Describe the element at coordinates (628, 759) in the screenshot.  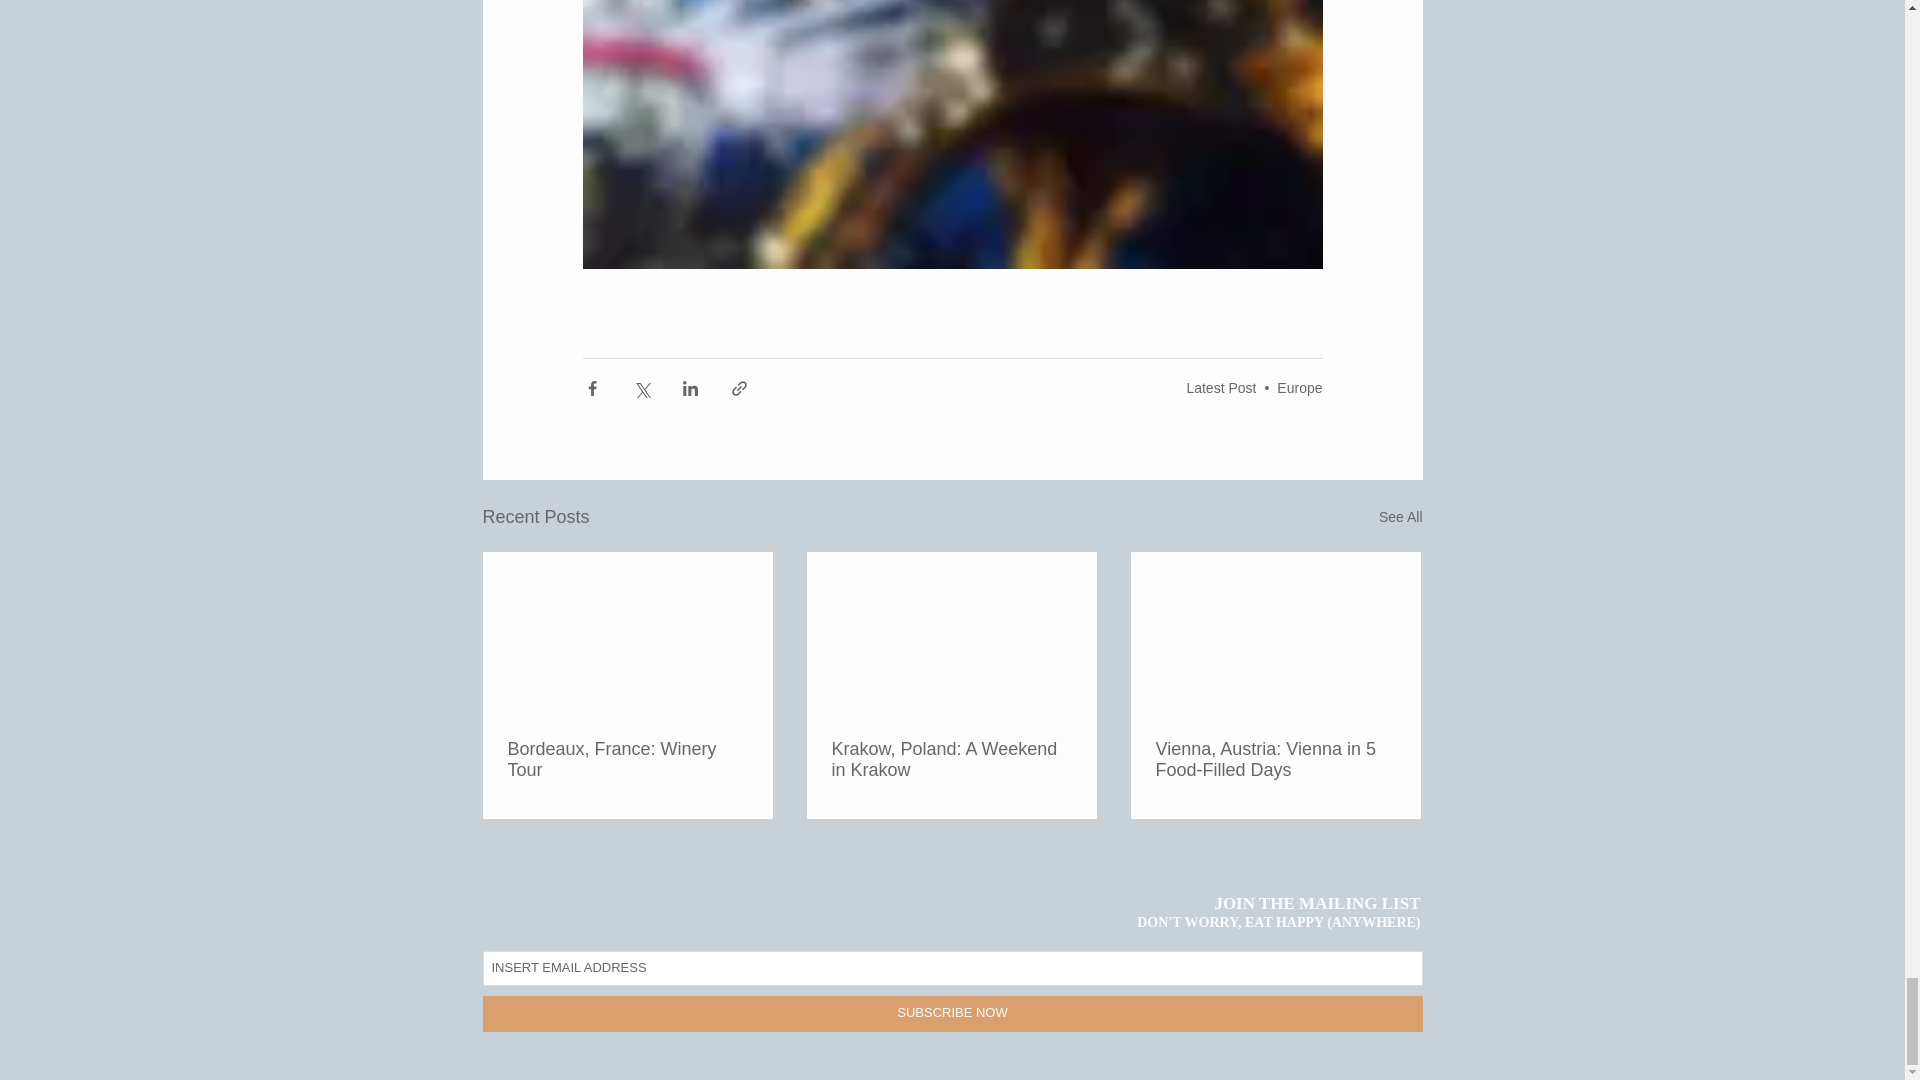
I see `Bordeaux, France: Winery Tour` at that location.